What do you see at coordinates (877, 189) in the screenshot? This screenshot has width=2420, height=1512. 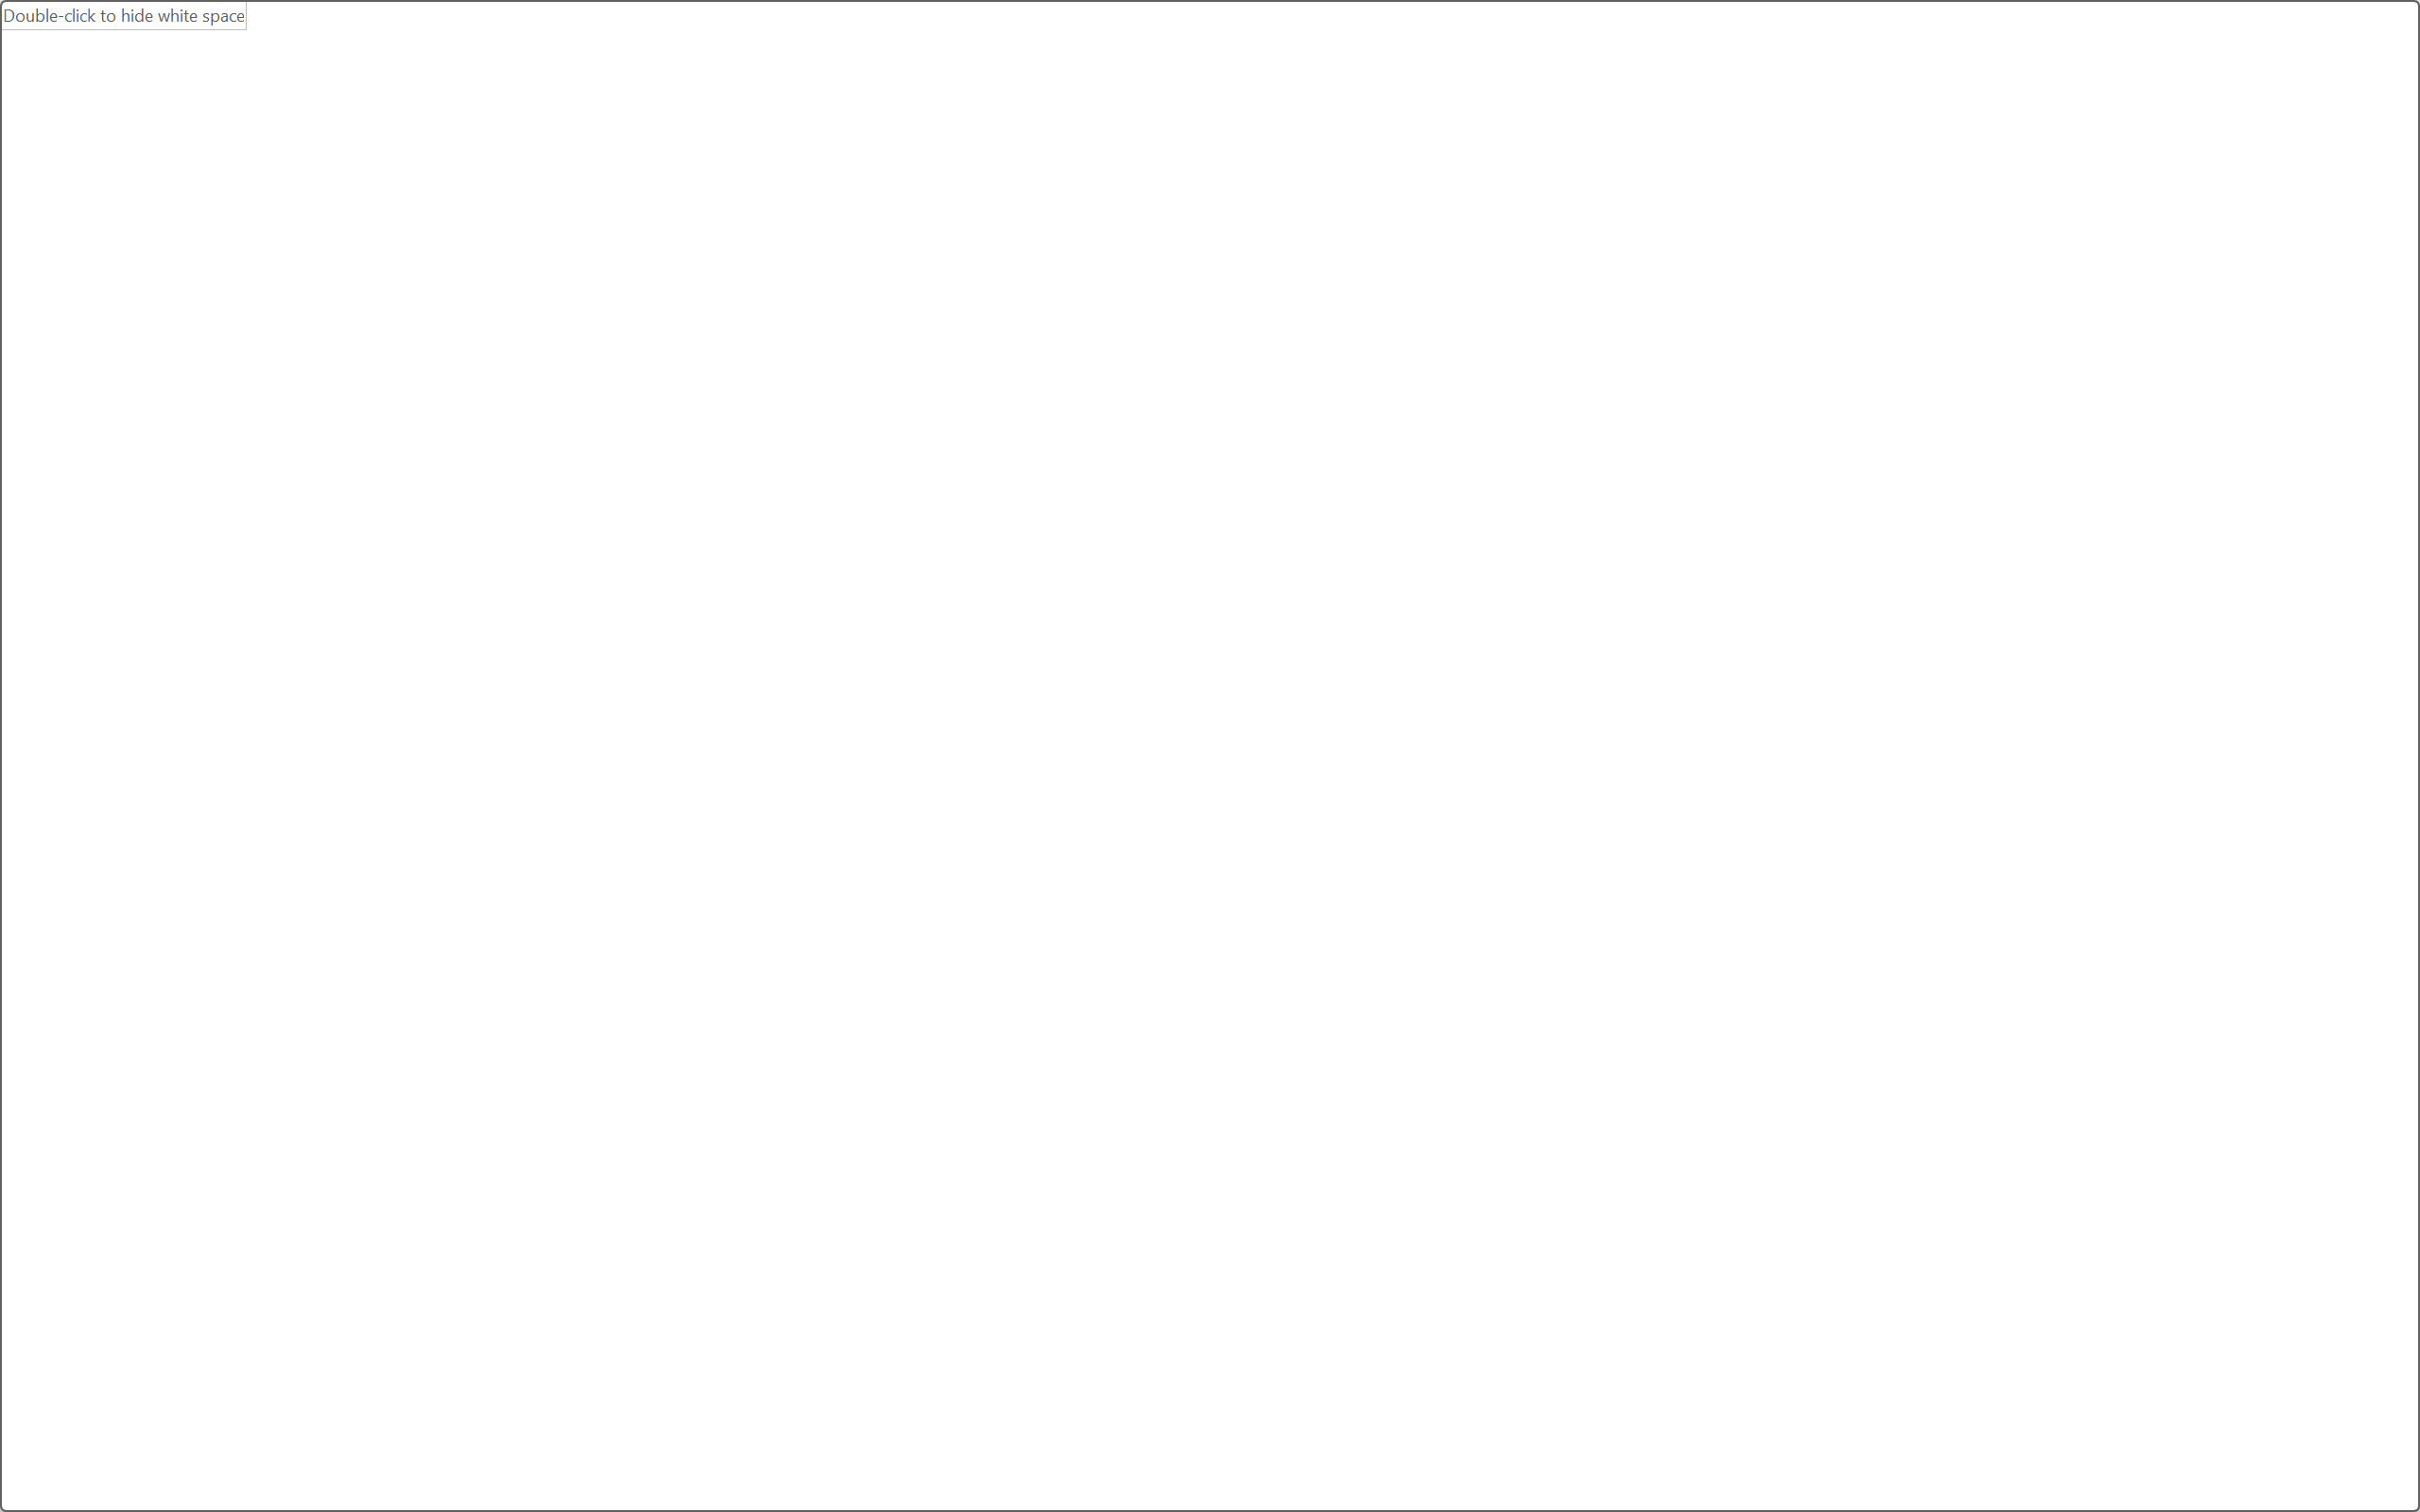 I see `Line and Paragraph Spacing` at bounding box center [877, 189].